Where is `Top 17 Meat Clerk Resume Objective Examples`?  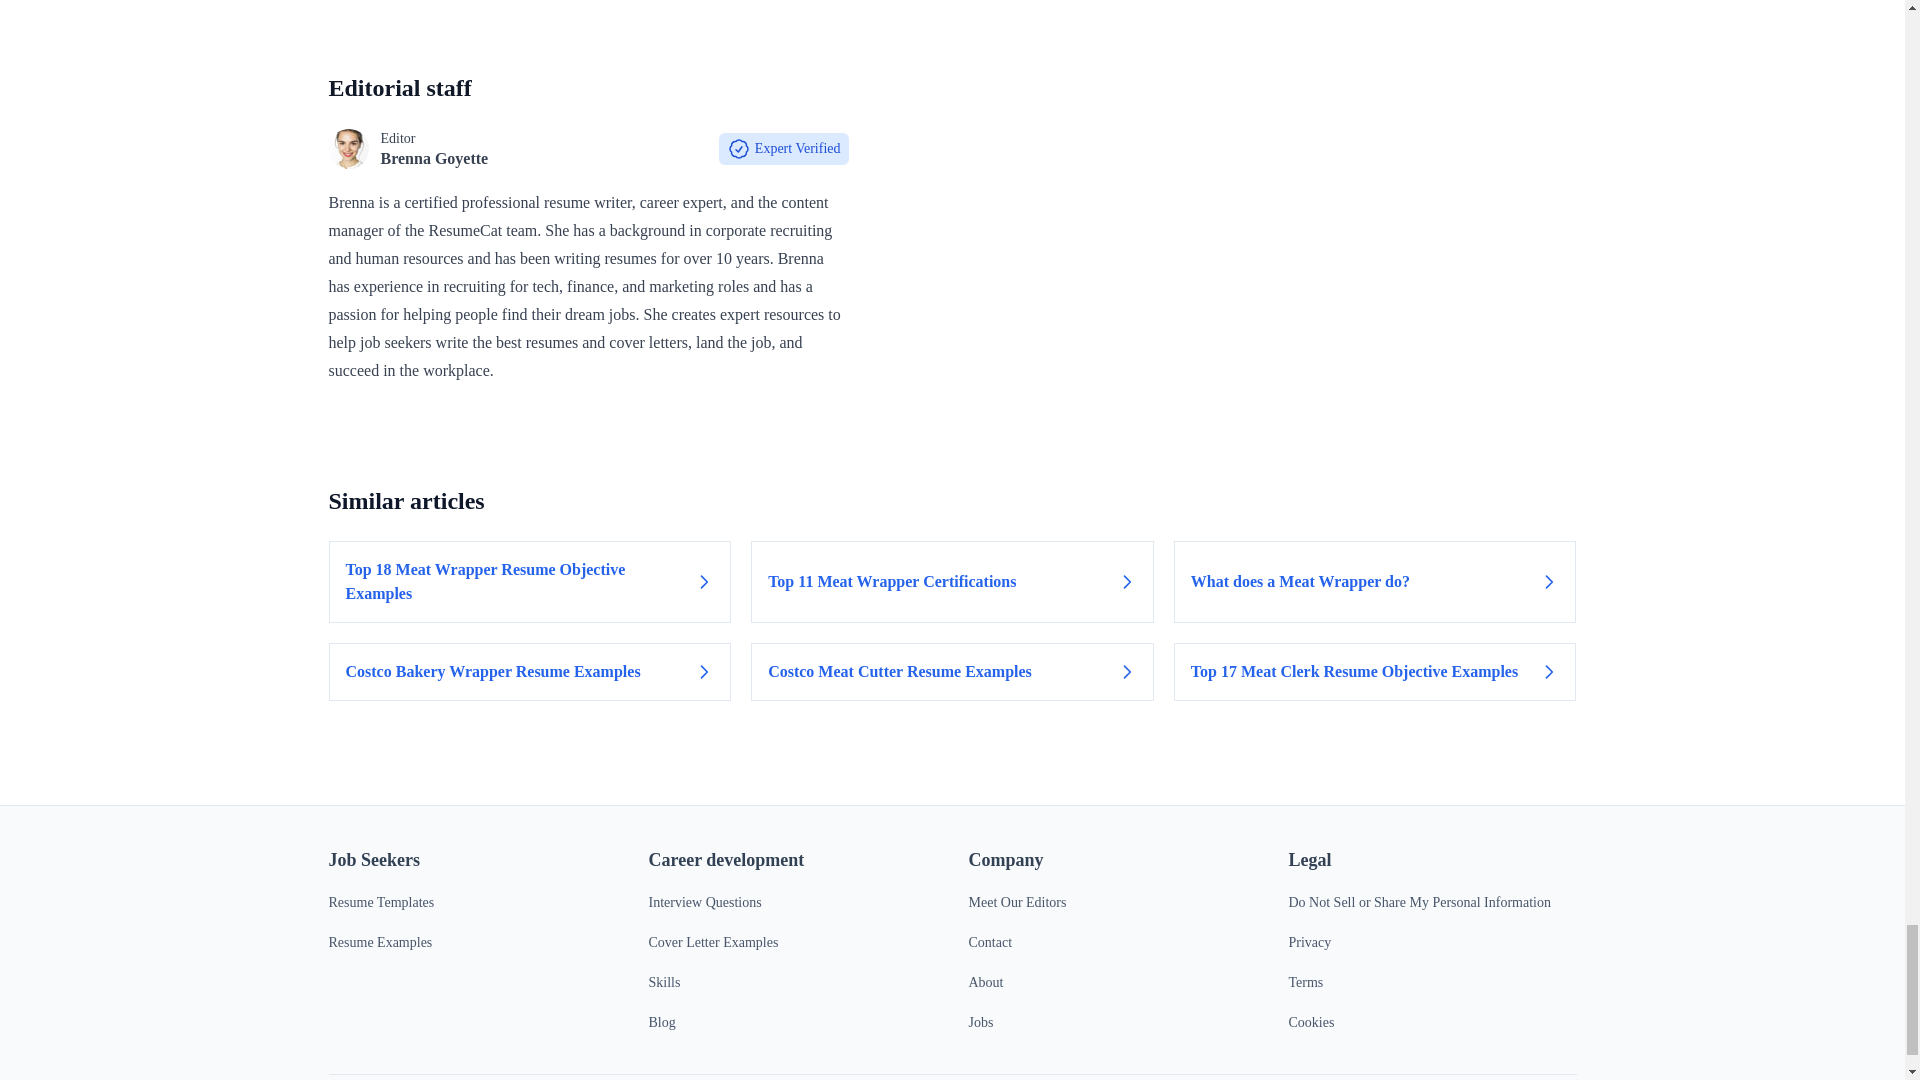 Top 17 Meat Clerk Resume Objective Examples is located at coordinates (1374, 671).